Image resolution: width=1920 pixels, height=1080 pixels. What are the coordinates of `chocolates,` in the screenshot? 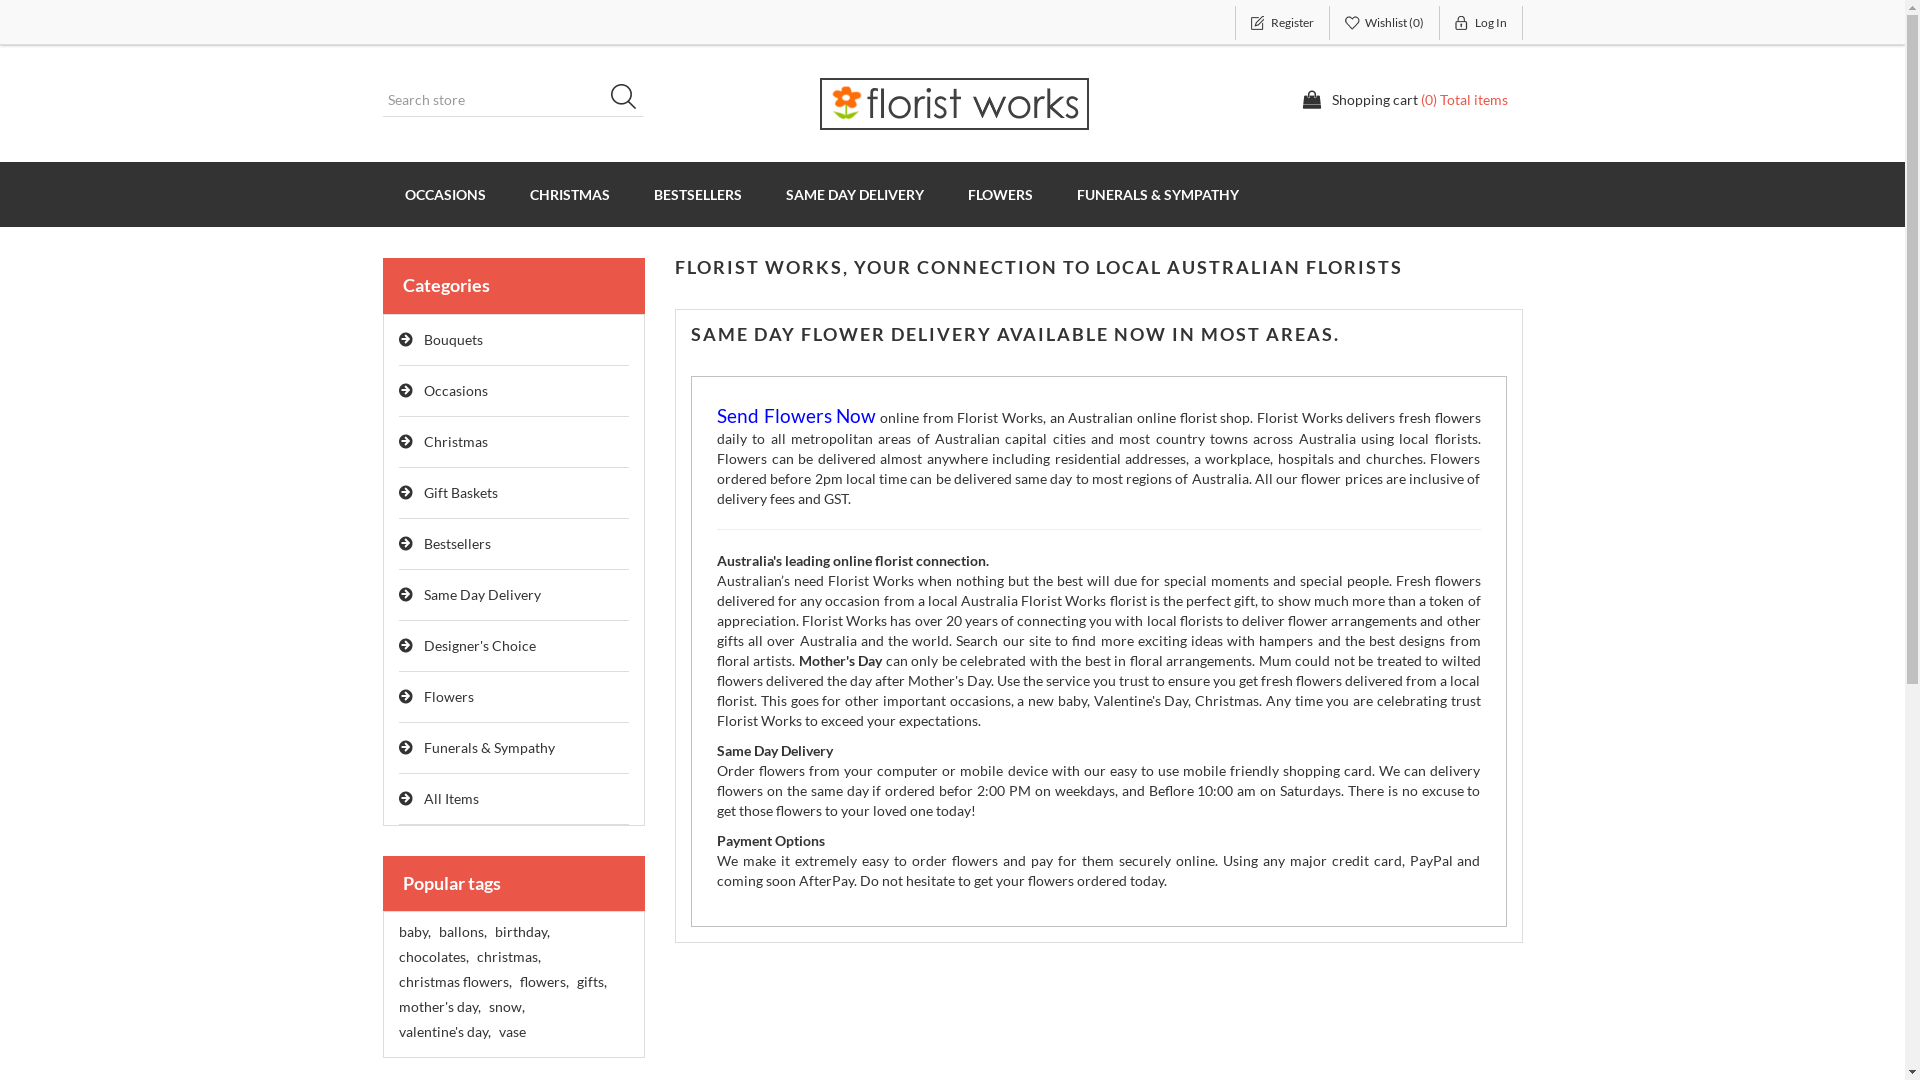 It's located at (433, 957).